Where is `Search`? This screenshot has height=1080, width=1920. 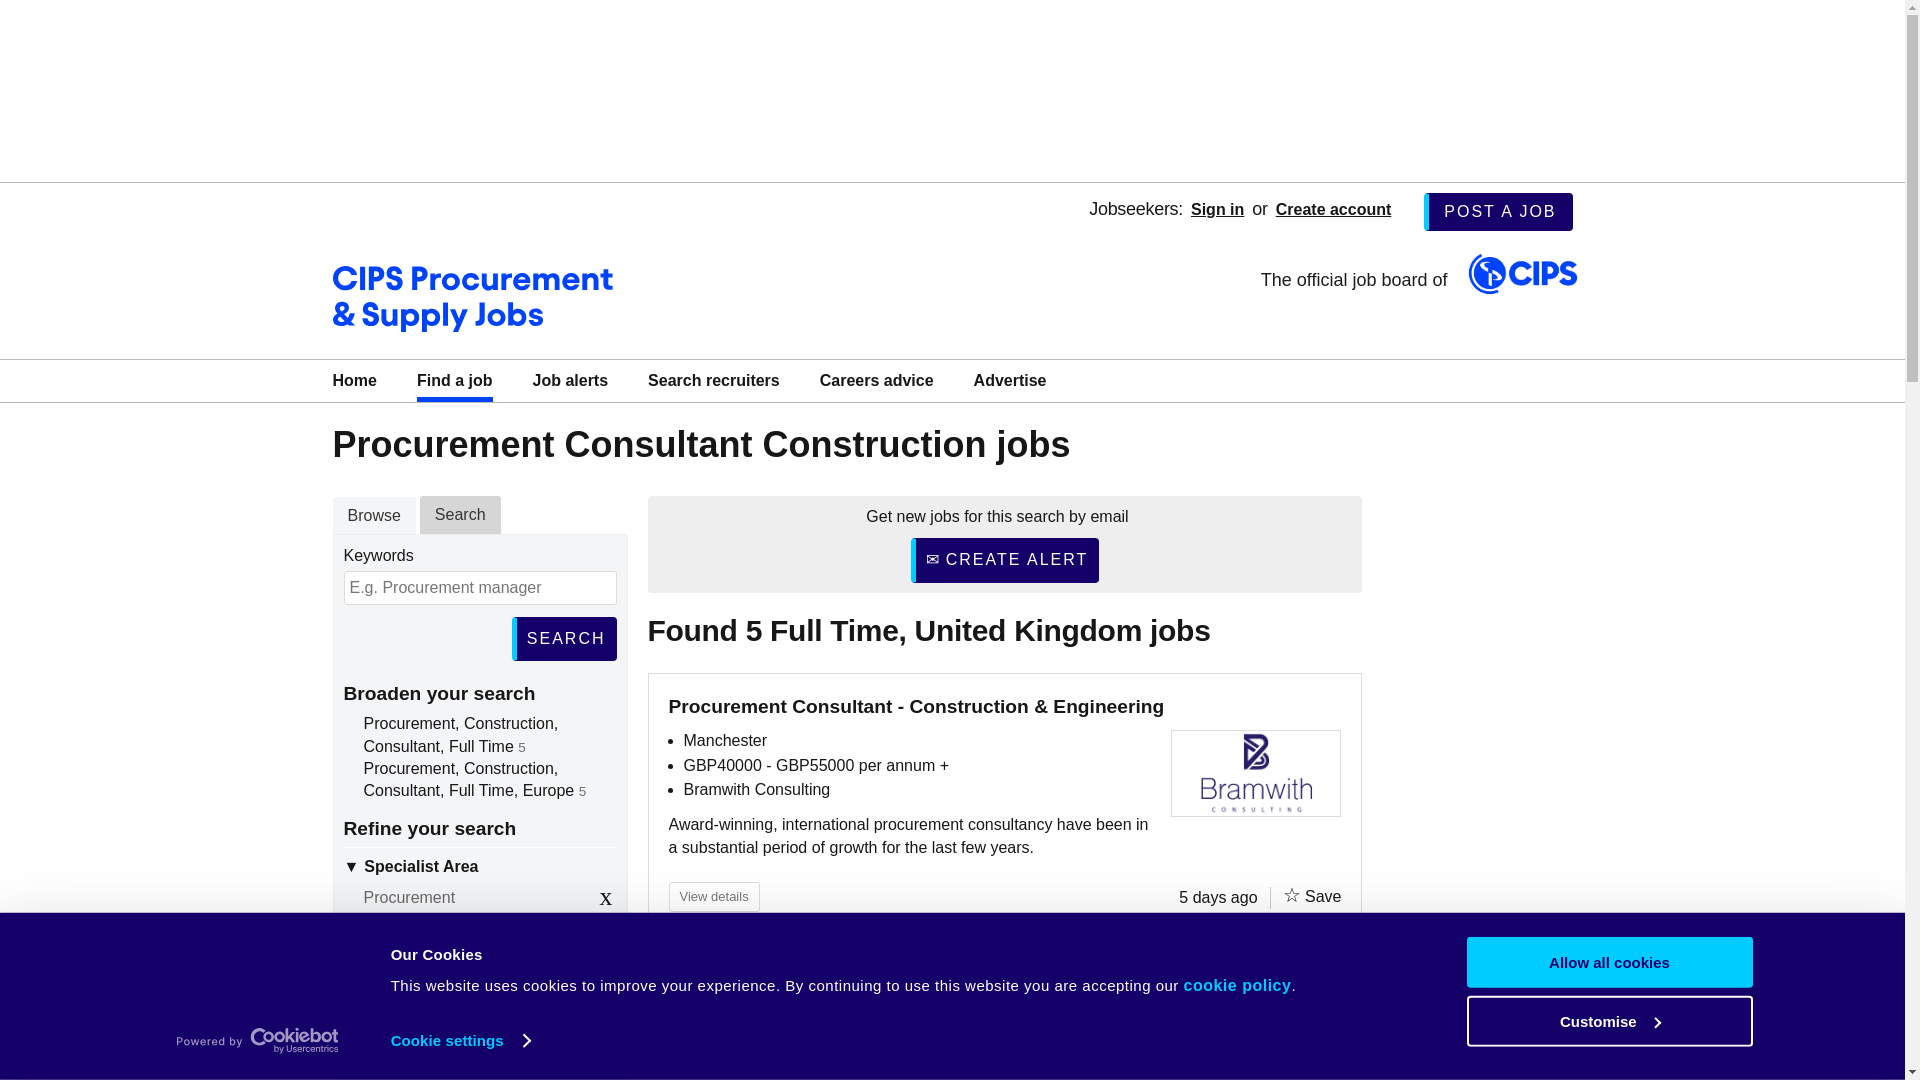 Search is located at coordinates (564, 638).